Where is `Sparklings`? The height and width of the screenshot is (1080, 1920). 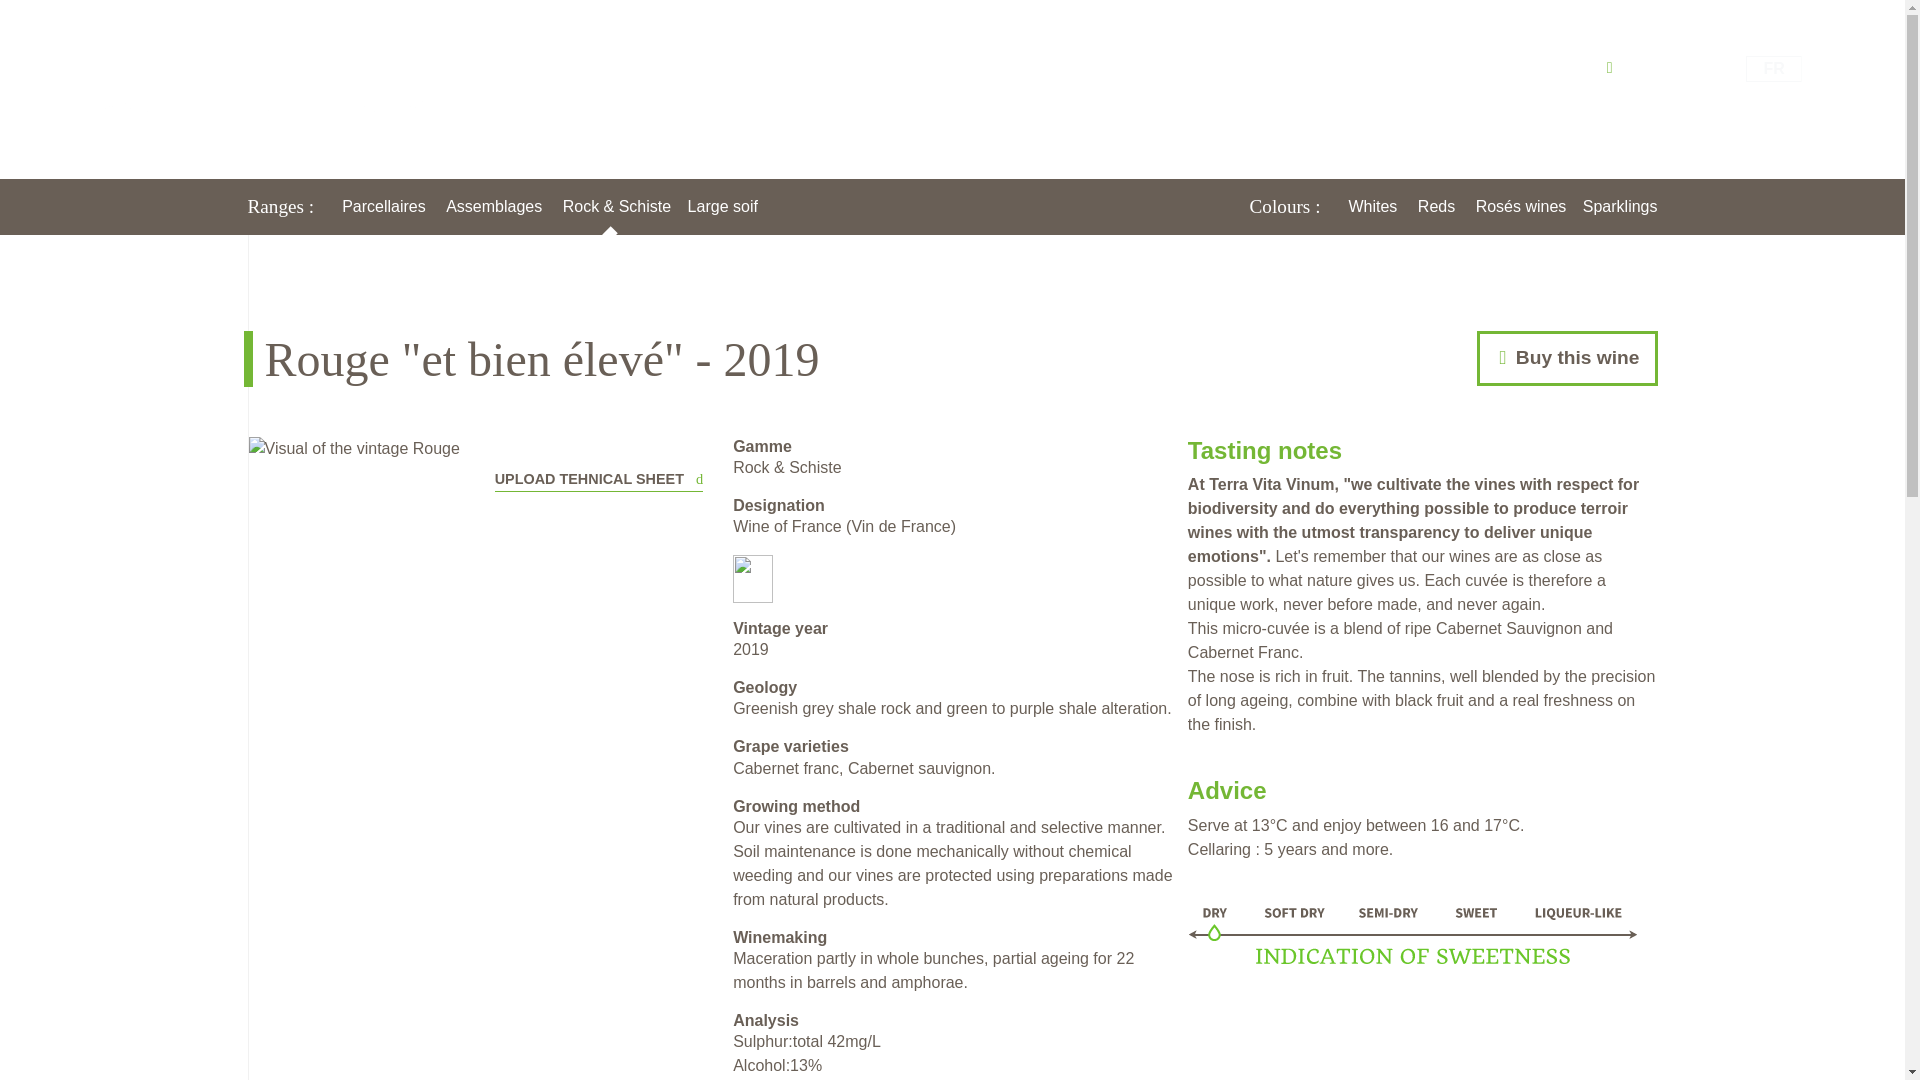
Sparklings is located at coordinates (1620, 206).